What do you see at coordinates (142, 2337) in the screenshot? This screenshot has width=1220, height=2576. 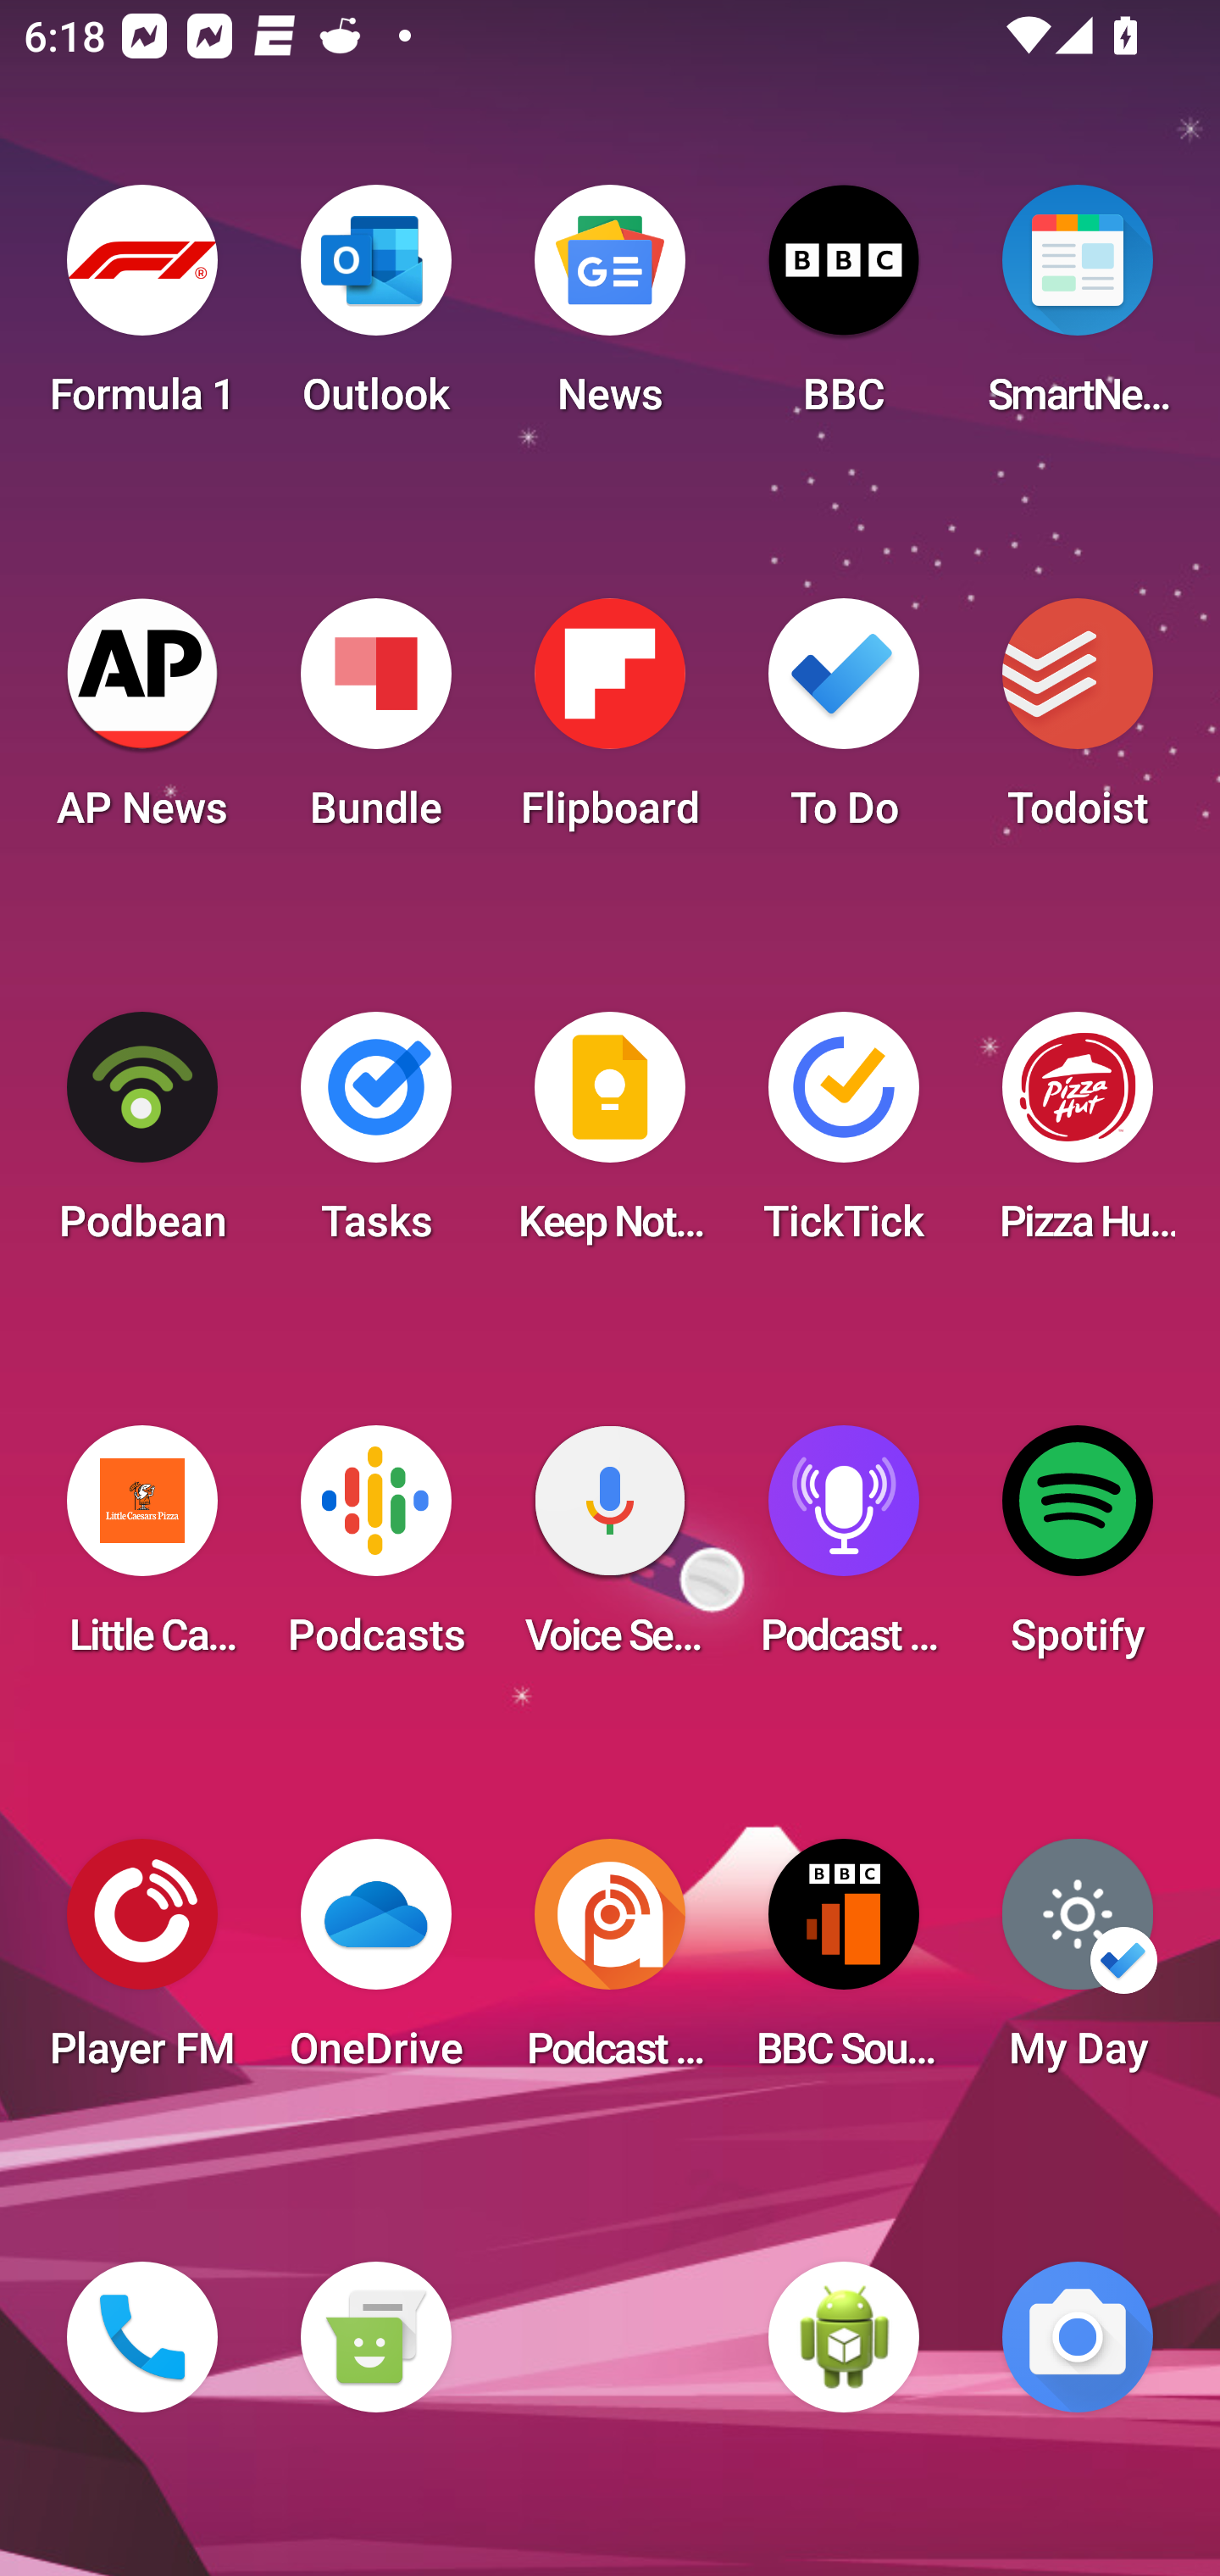 I see `Phone` at bounding box center [142, 2337].